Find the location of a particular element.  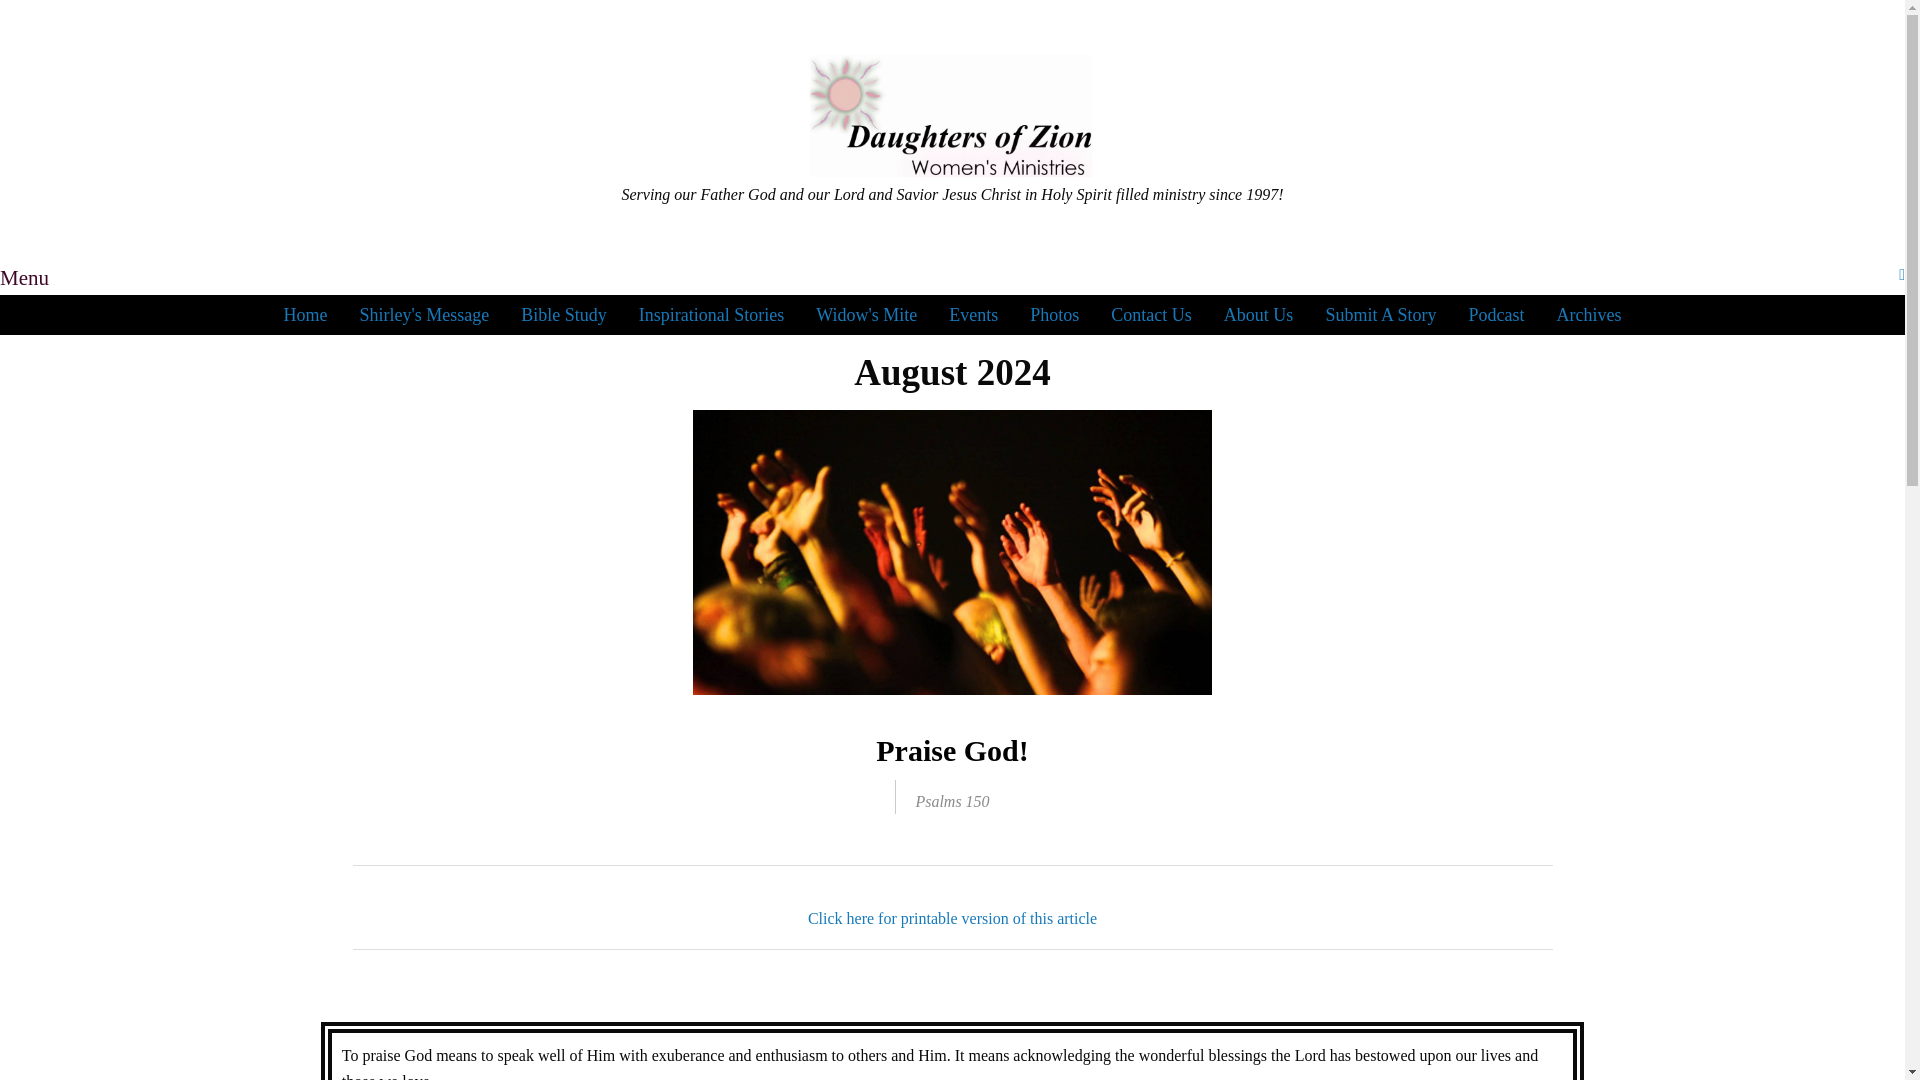

About Us is located at coordinates (1258, 314).